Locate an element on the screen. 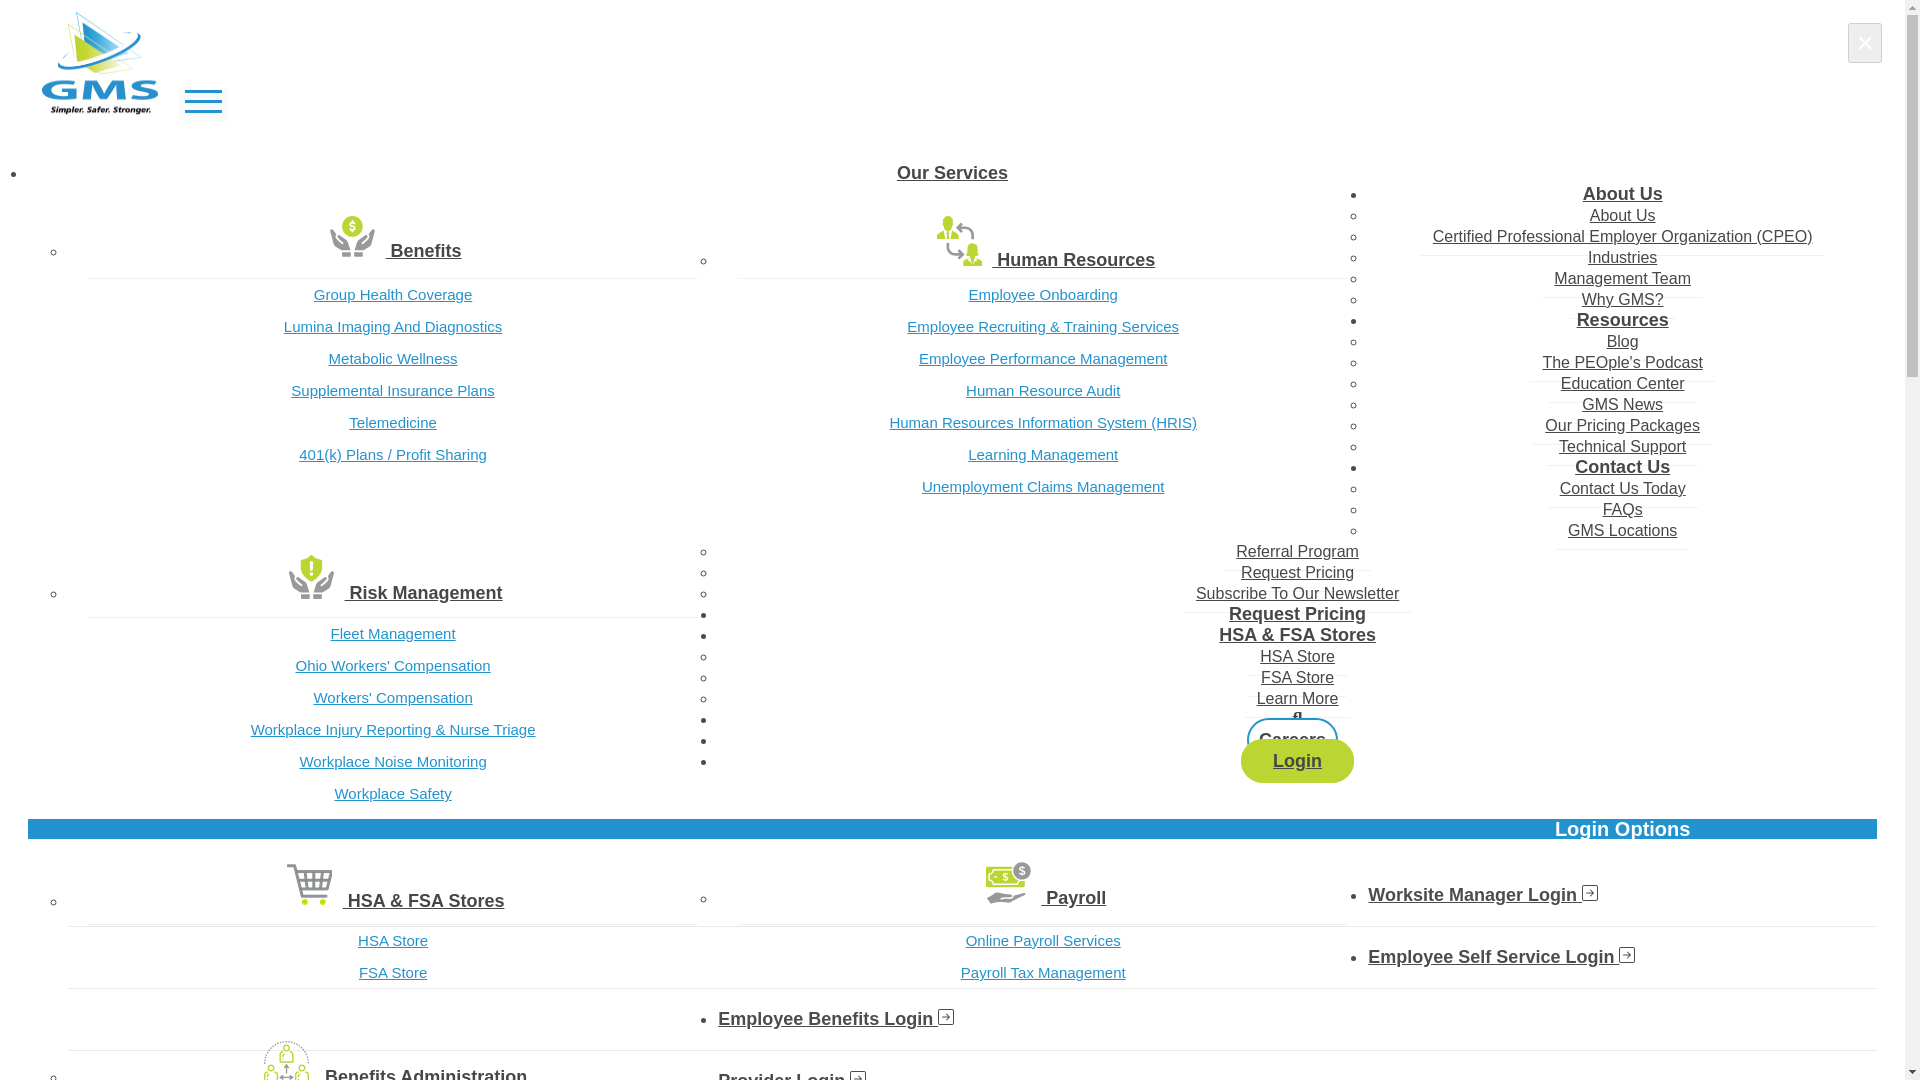 This screenshot has width=1920, height=1080. Human Resource Audit is located at coordinates (1042, 390).